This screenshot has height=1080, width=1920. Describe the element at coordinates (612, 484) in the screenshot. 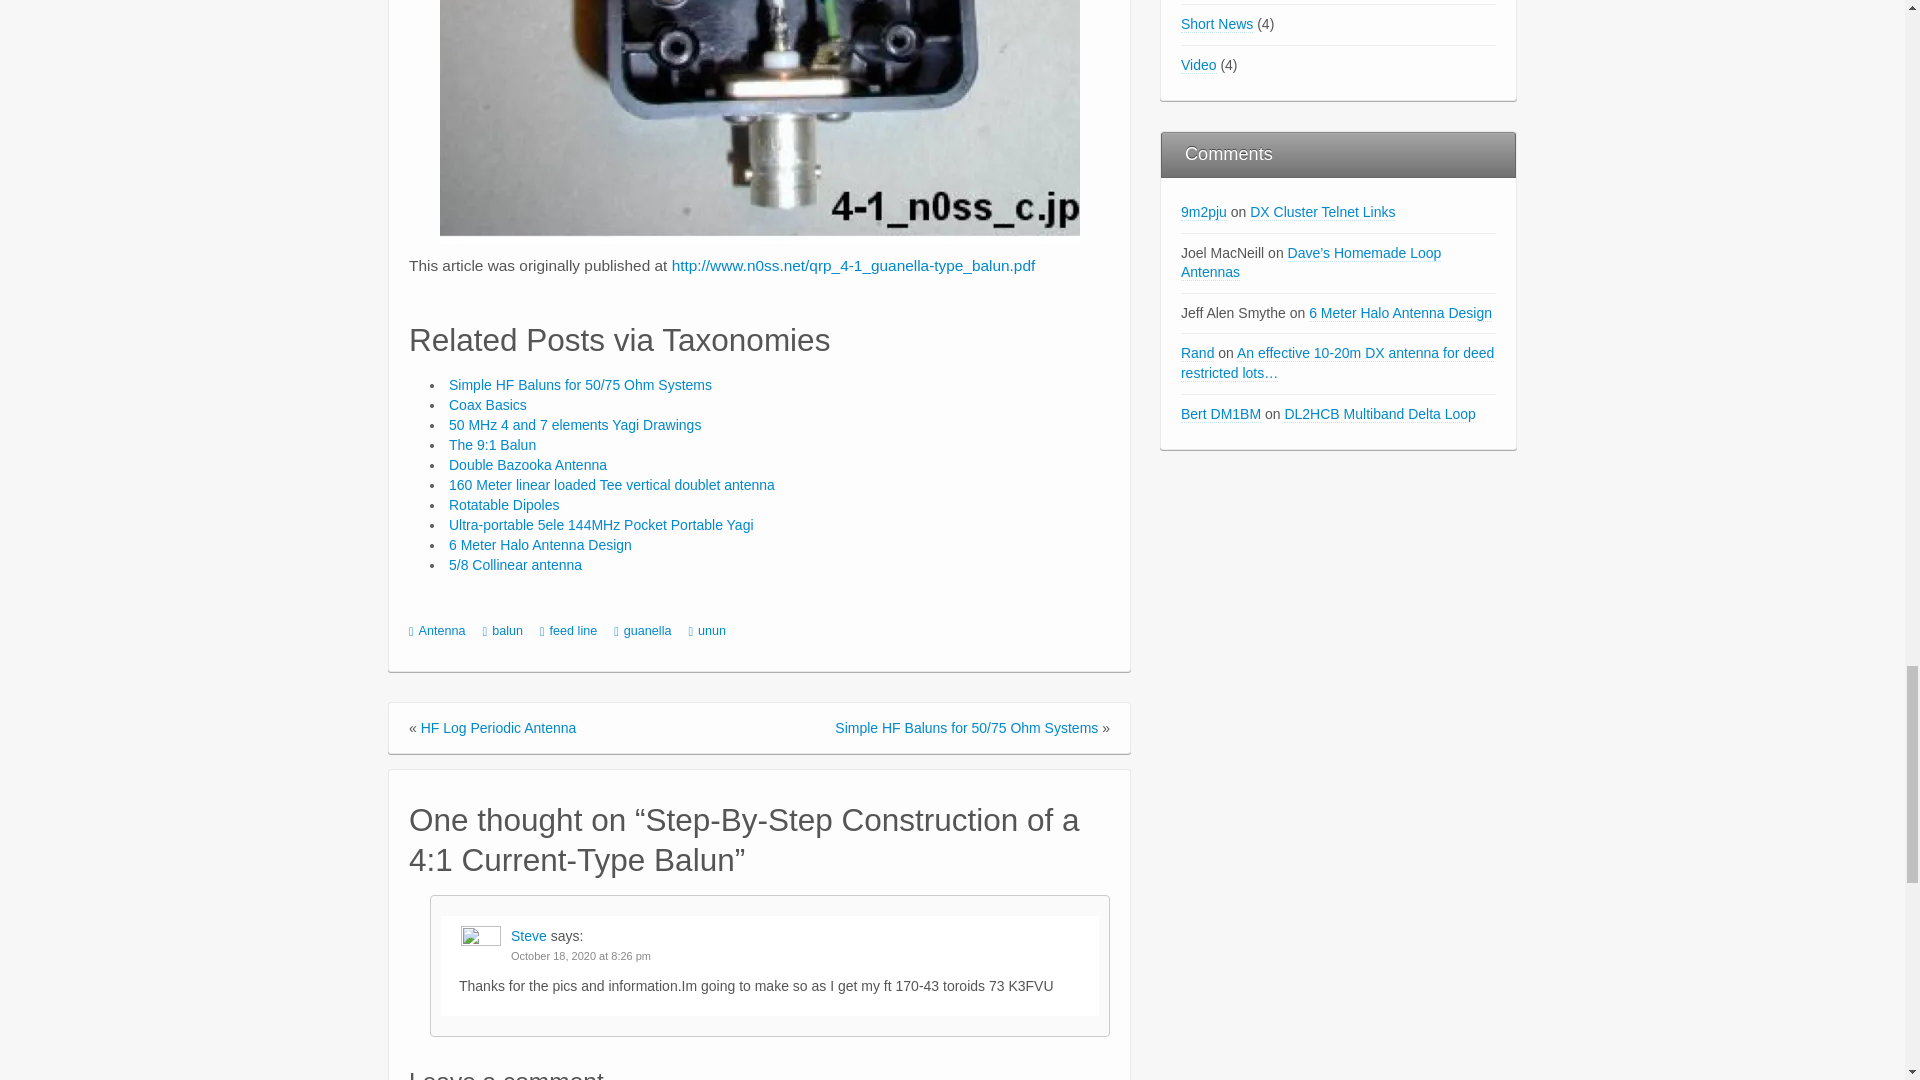

I see `160 Meter linear loaded Tee vertical doublet antenna` at that location.